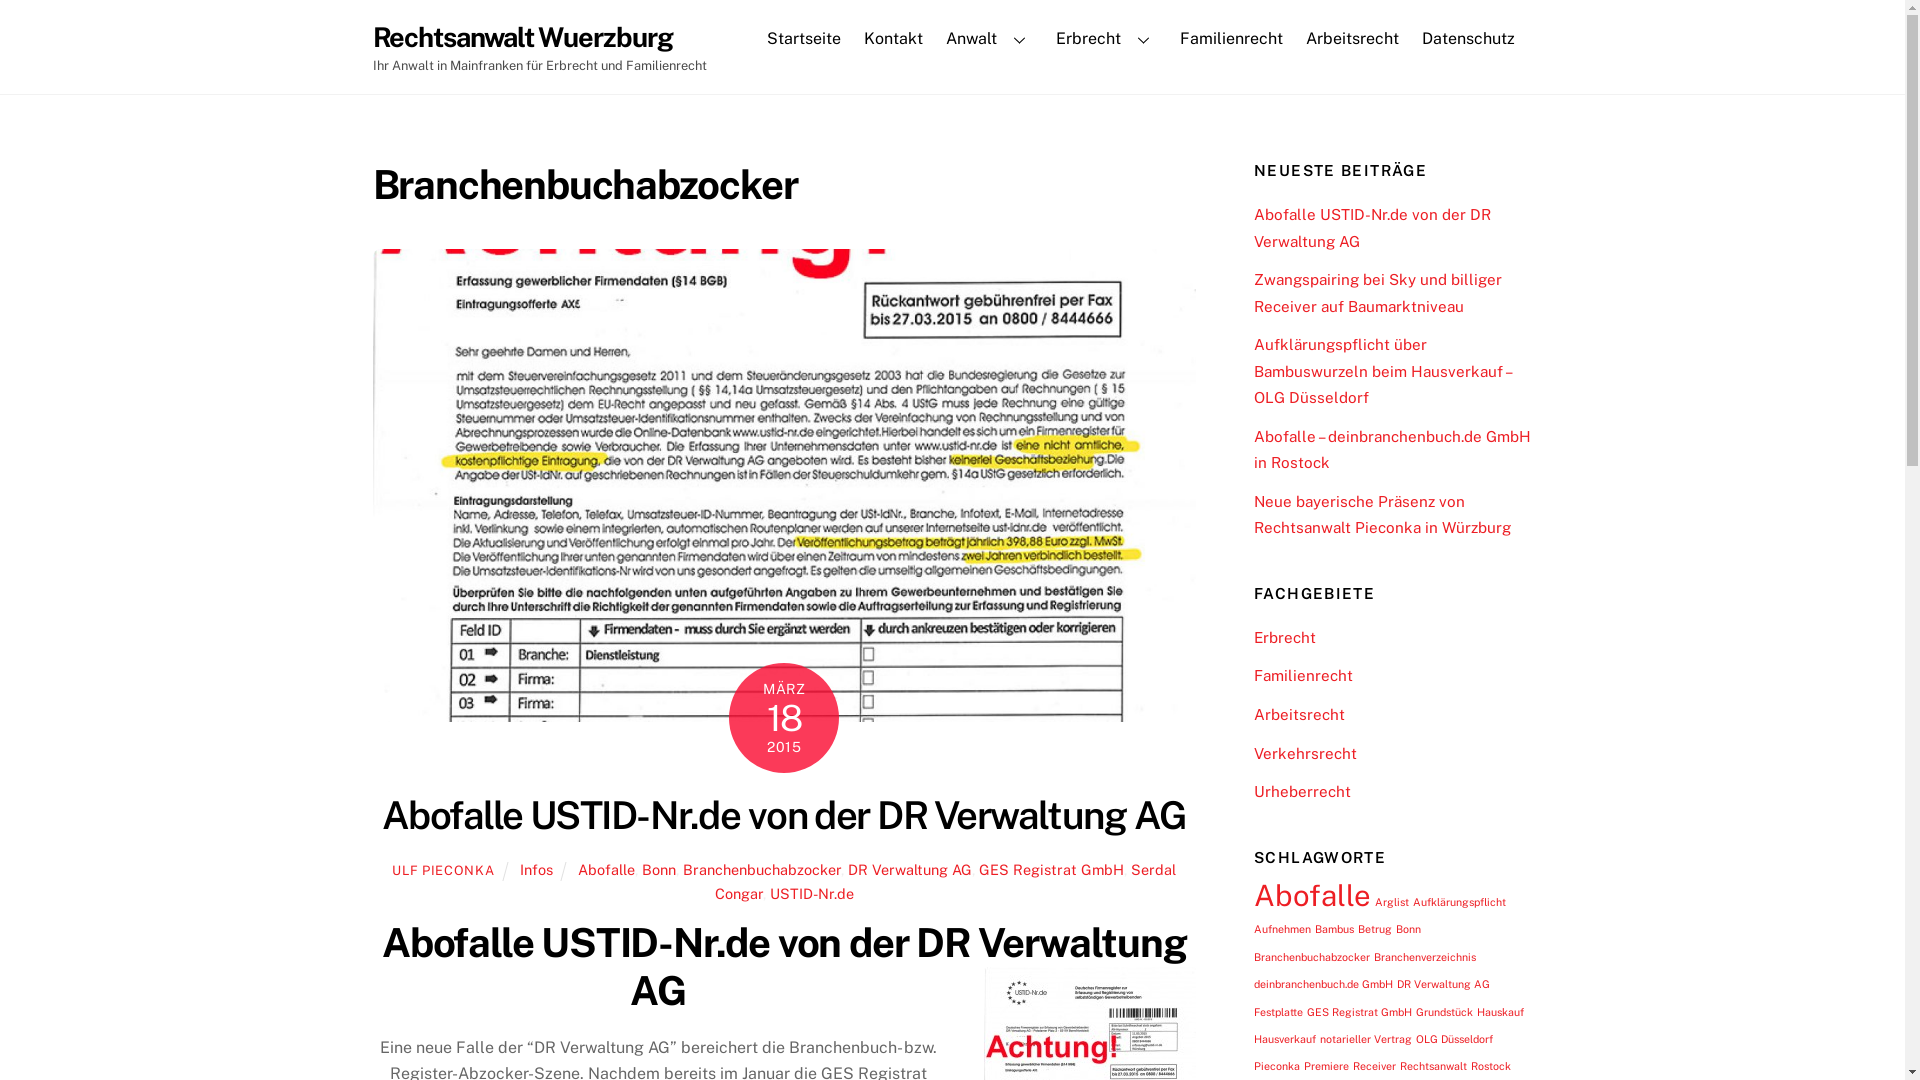 This screenshot has width=1920, height=1080. I want to click on Infos, so click(536, 870).